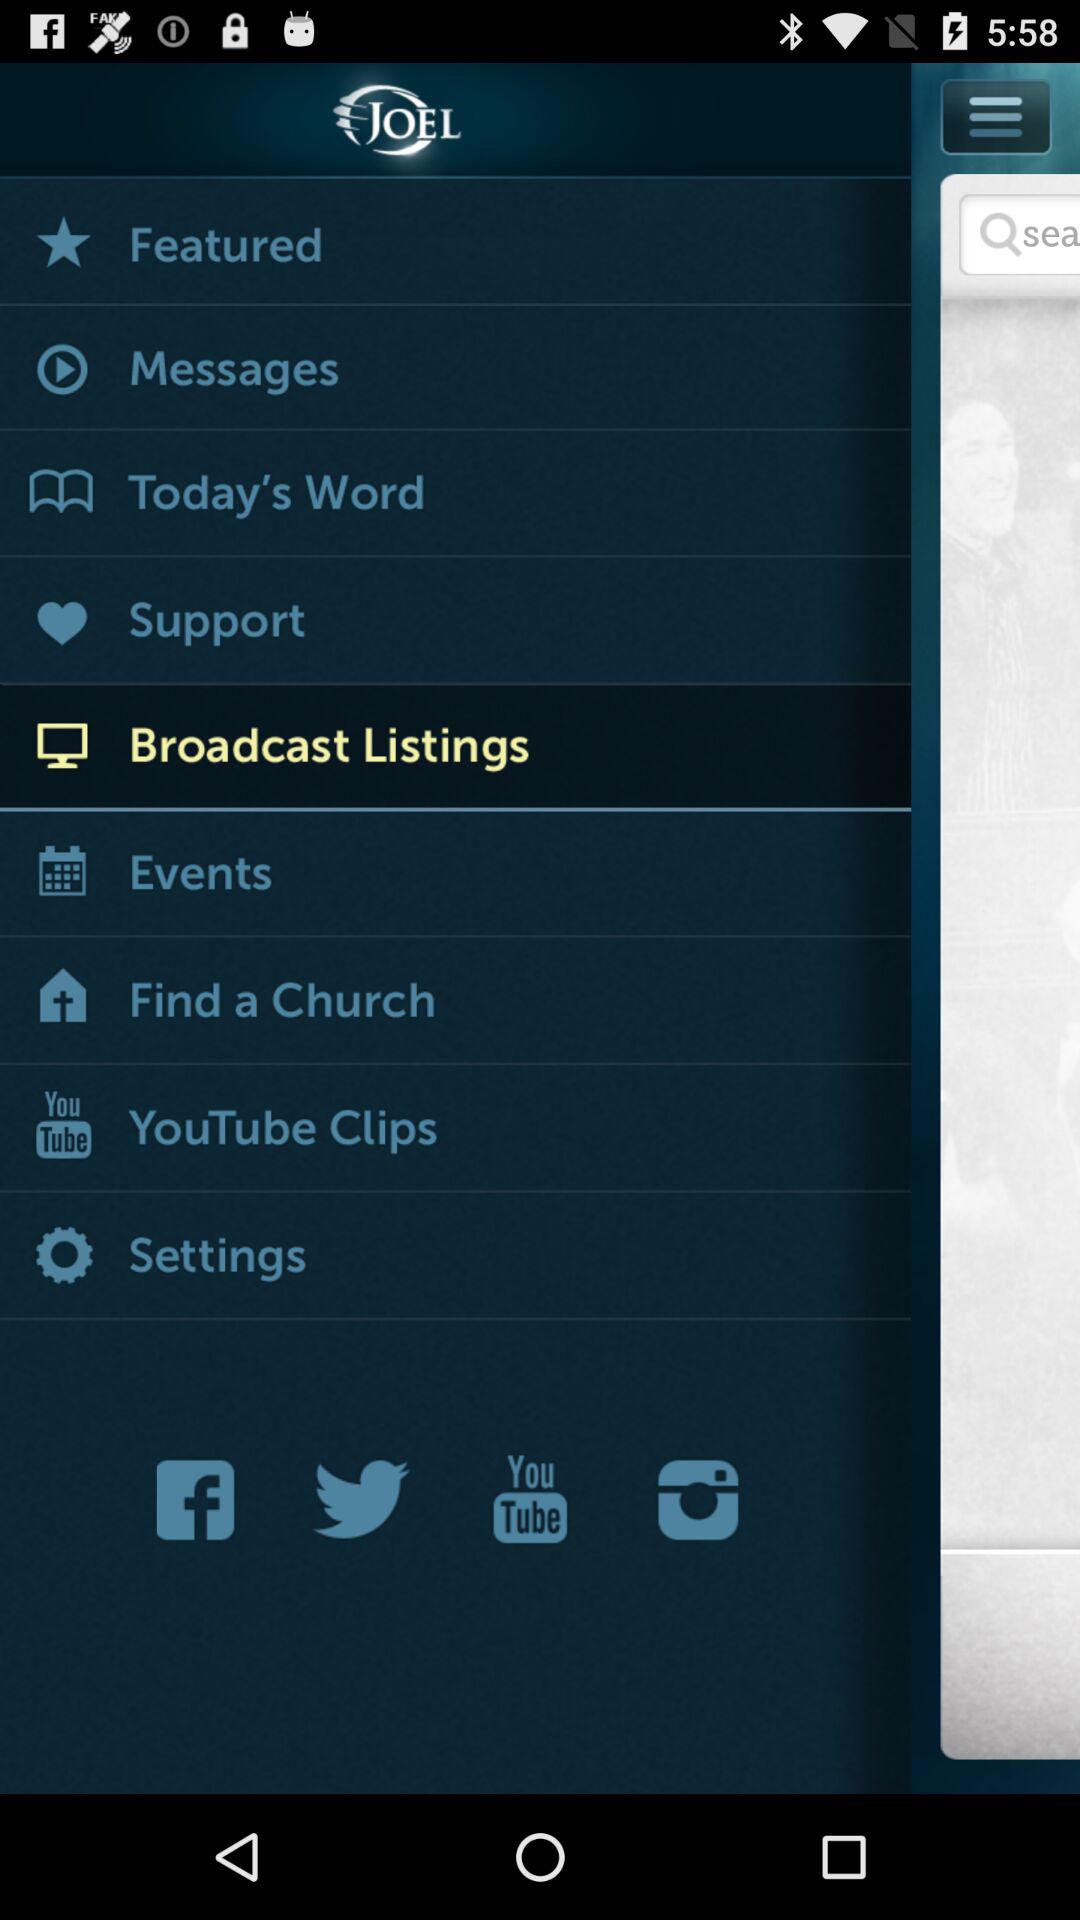  What do you see at coordinates (456, 1258) in the screenshot?
I see `go to settings page` at bounding box center [456, 1258].